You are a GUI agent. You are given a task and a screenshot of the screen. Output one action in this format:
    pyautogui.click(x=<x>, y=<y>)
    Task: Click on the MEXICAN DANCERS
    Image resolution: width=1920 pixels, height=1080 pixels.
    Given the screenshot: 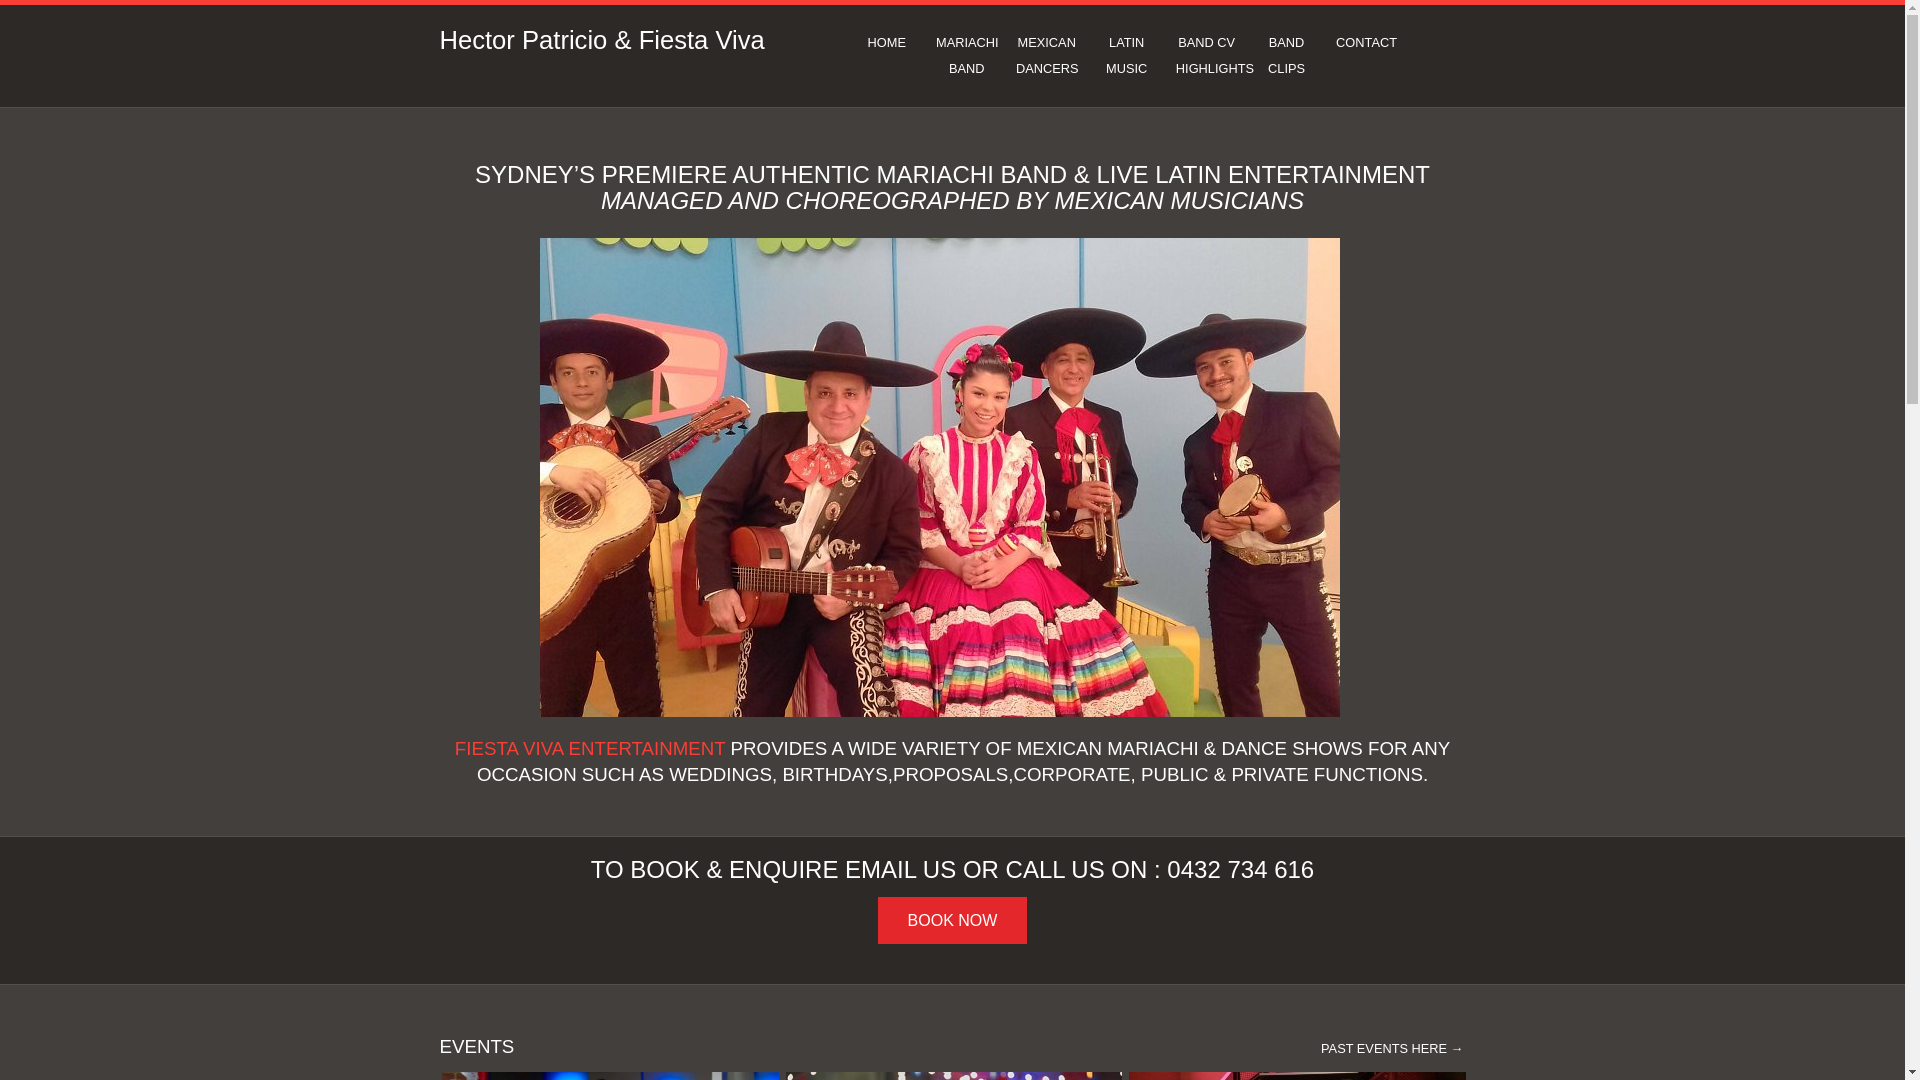 What is the action you would take?
    pyautogui.click(x=1046, y=56)
    